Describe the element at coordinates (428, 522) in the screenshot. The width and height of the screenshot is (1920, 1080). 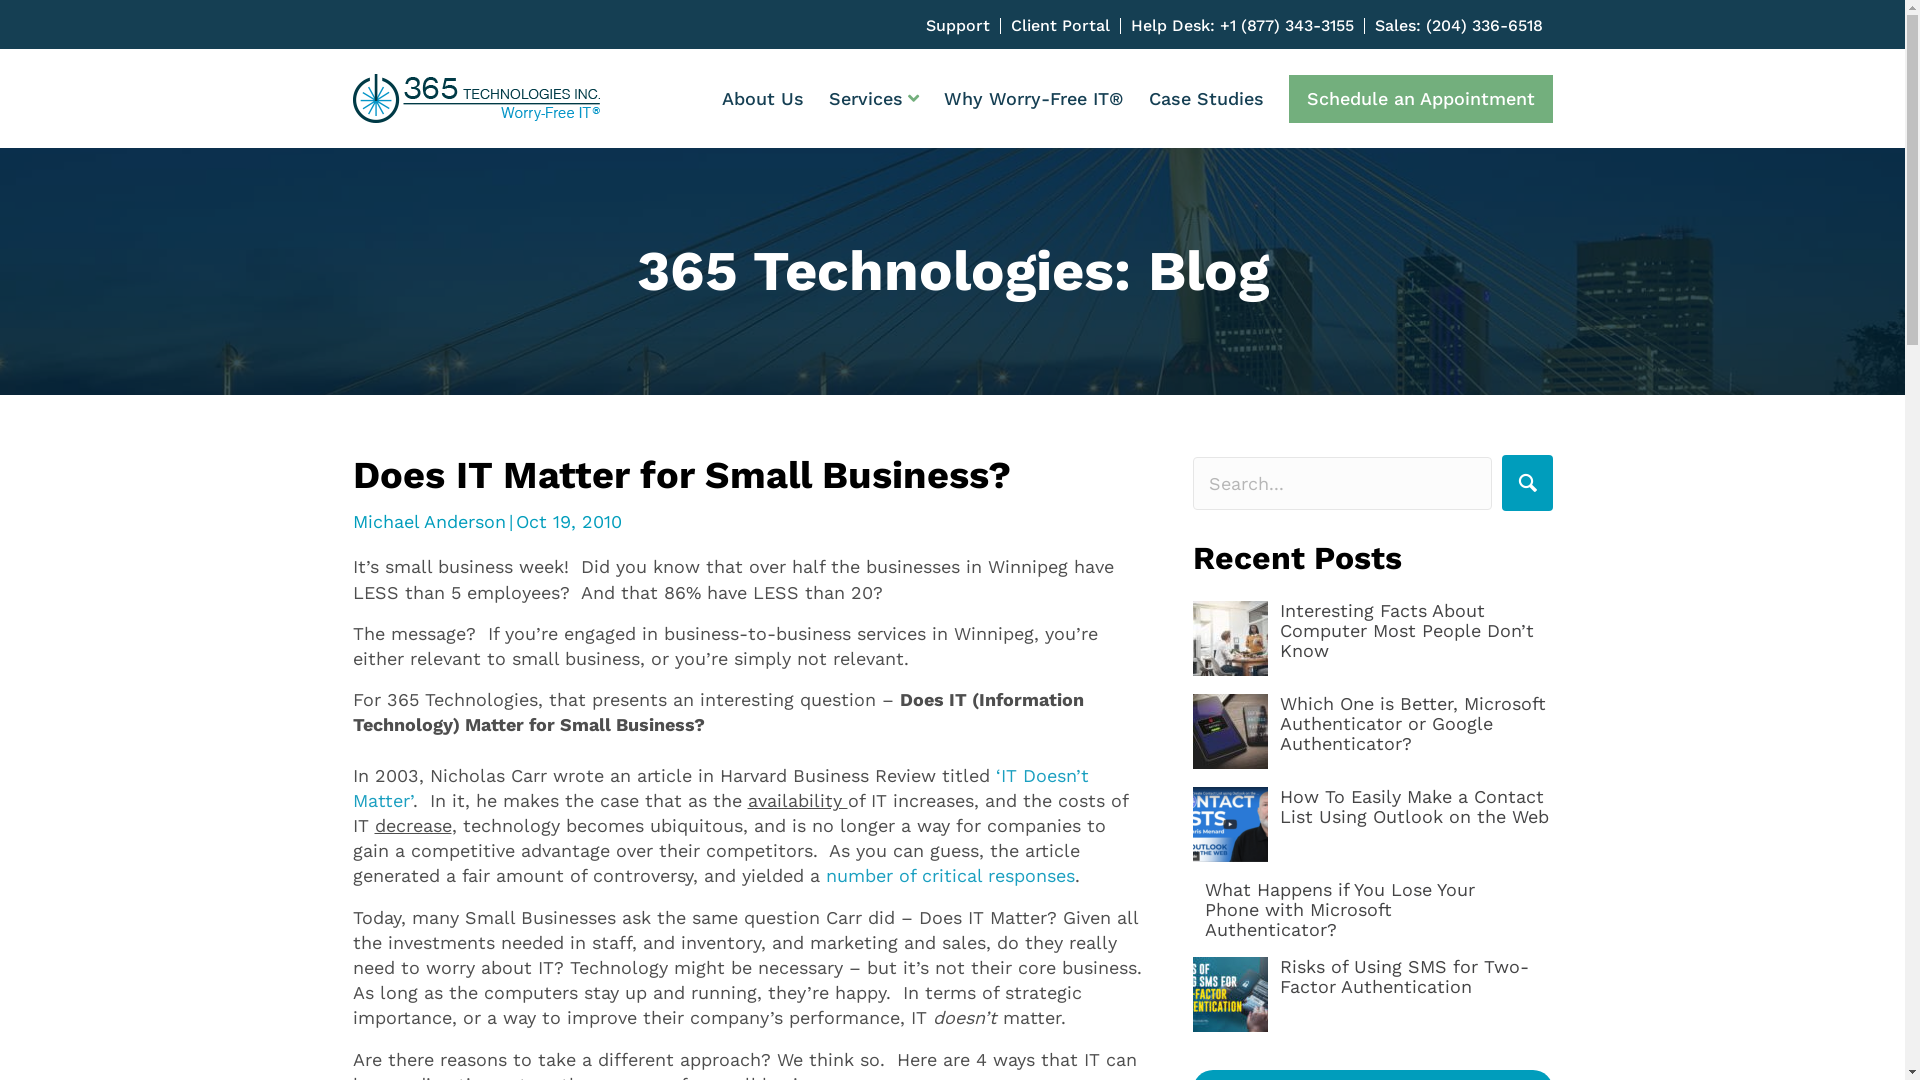
I see `Michael Anderson` at that location.